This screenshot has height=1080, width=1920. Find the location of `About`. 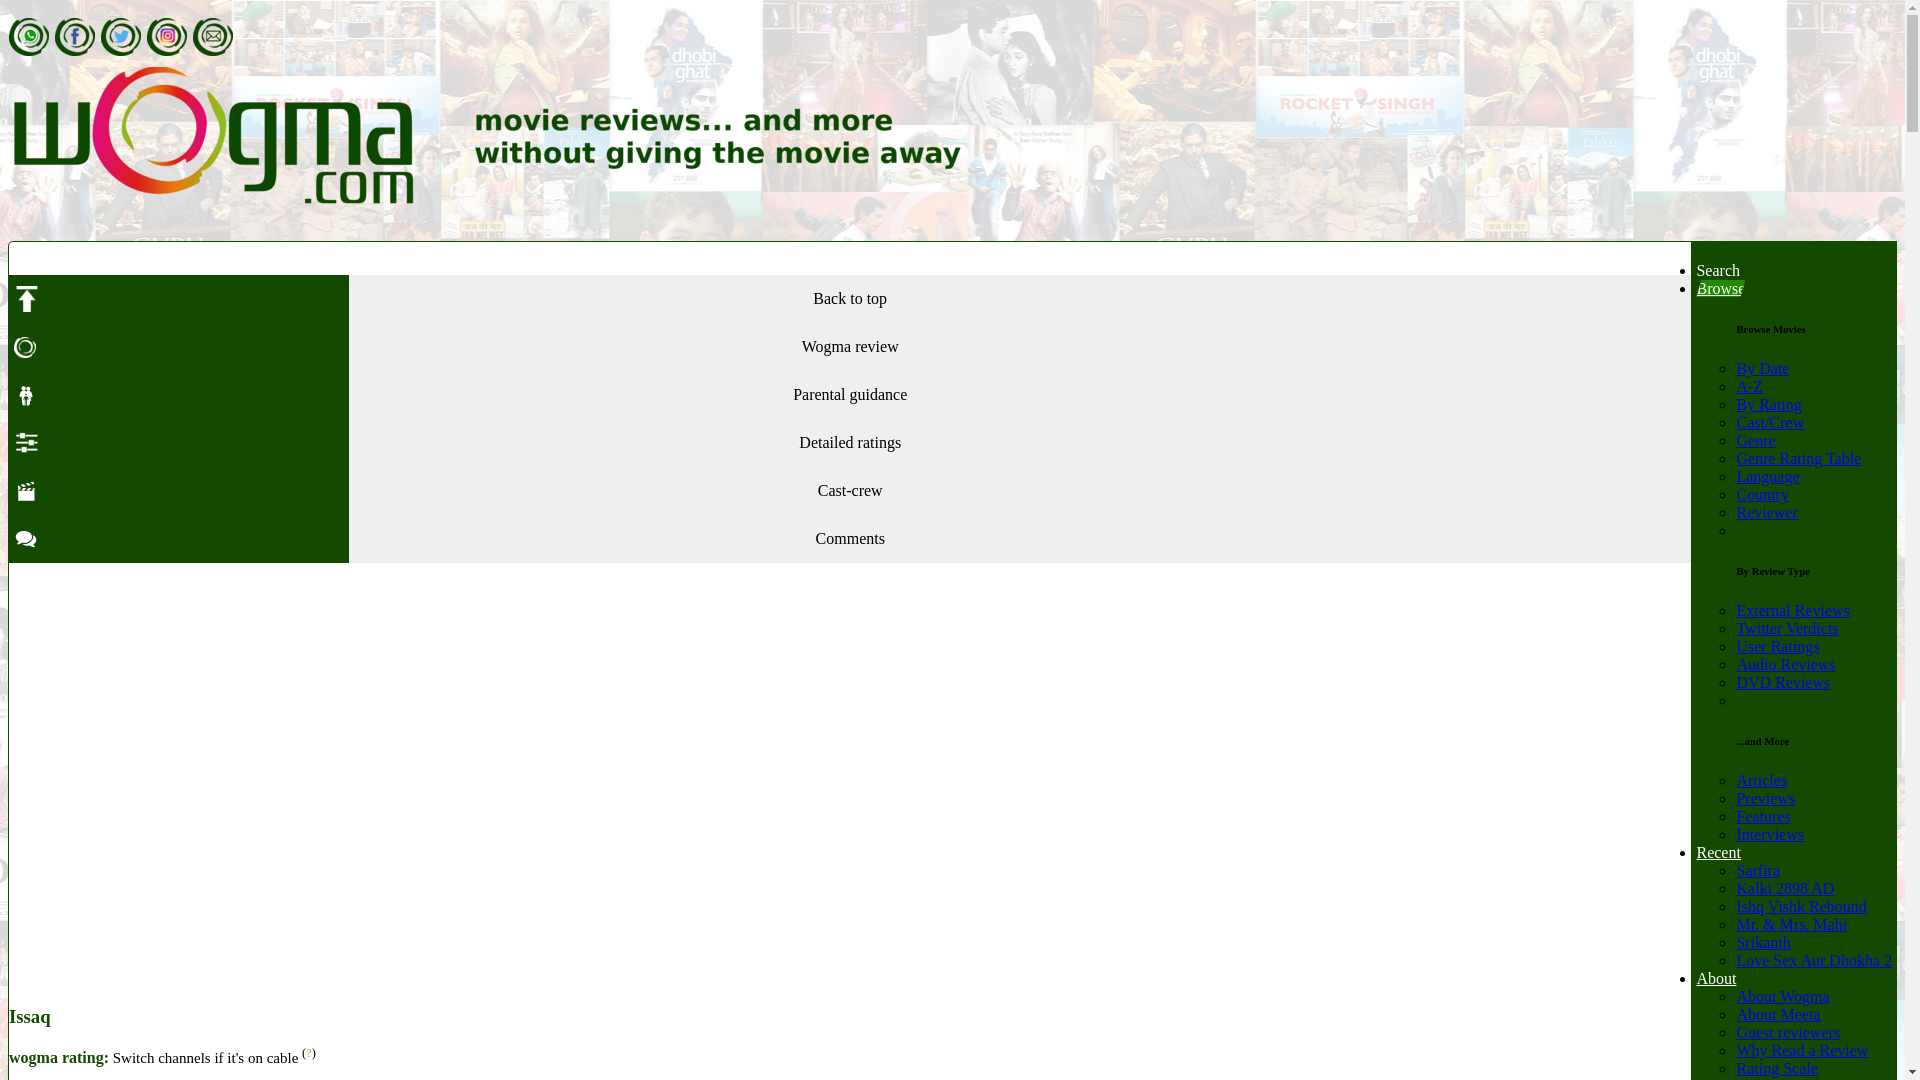

About is located at coordinates (1715, 978).